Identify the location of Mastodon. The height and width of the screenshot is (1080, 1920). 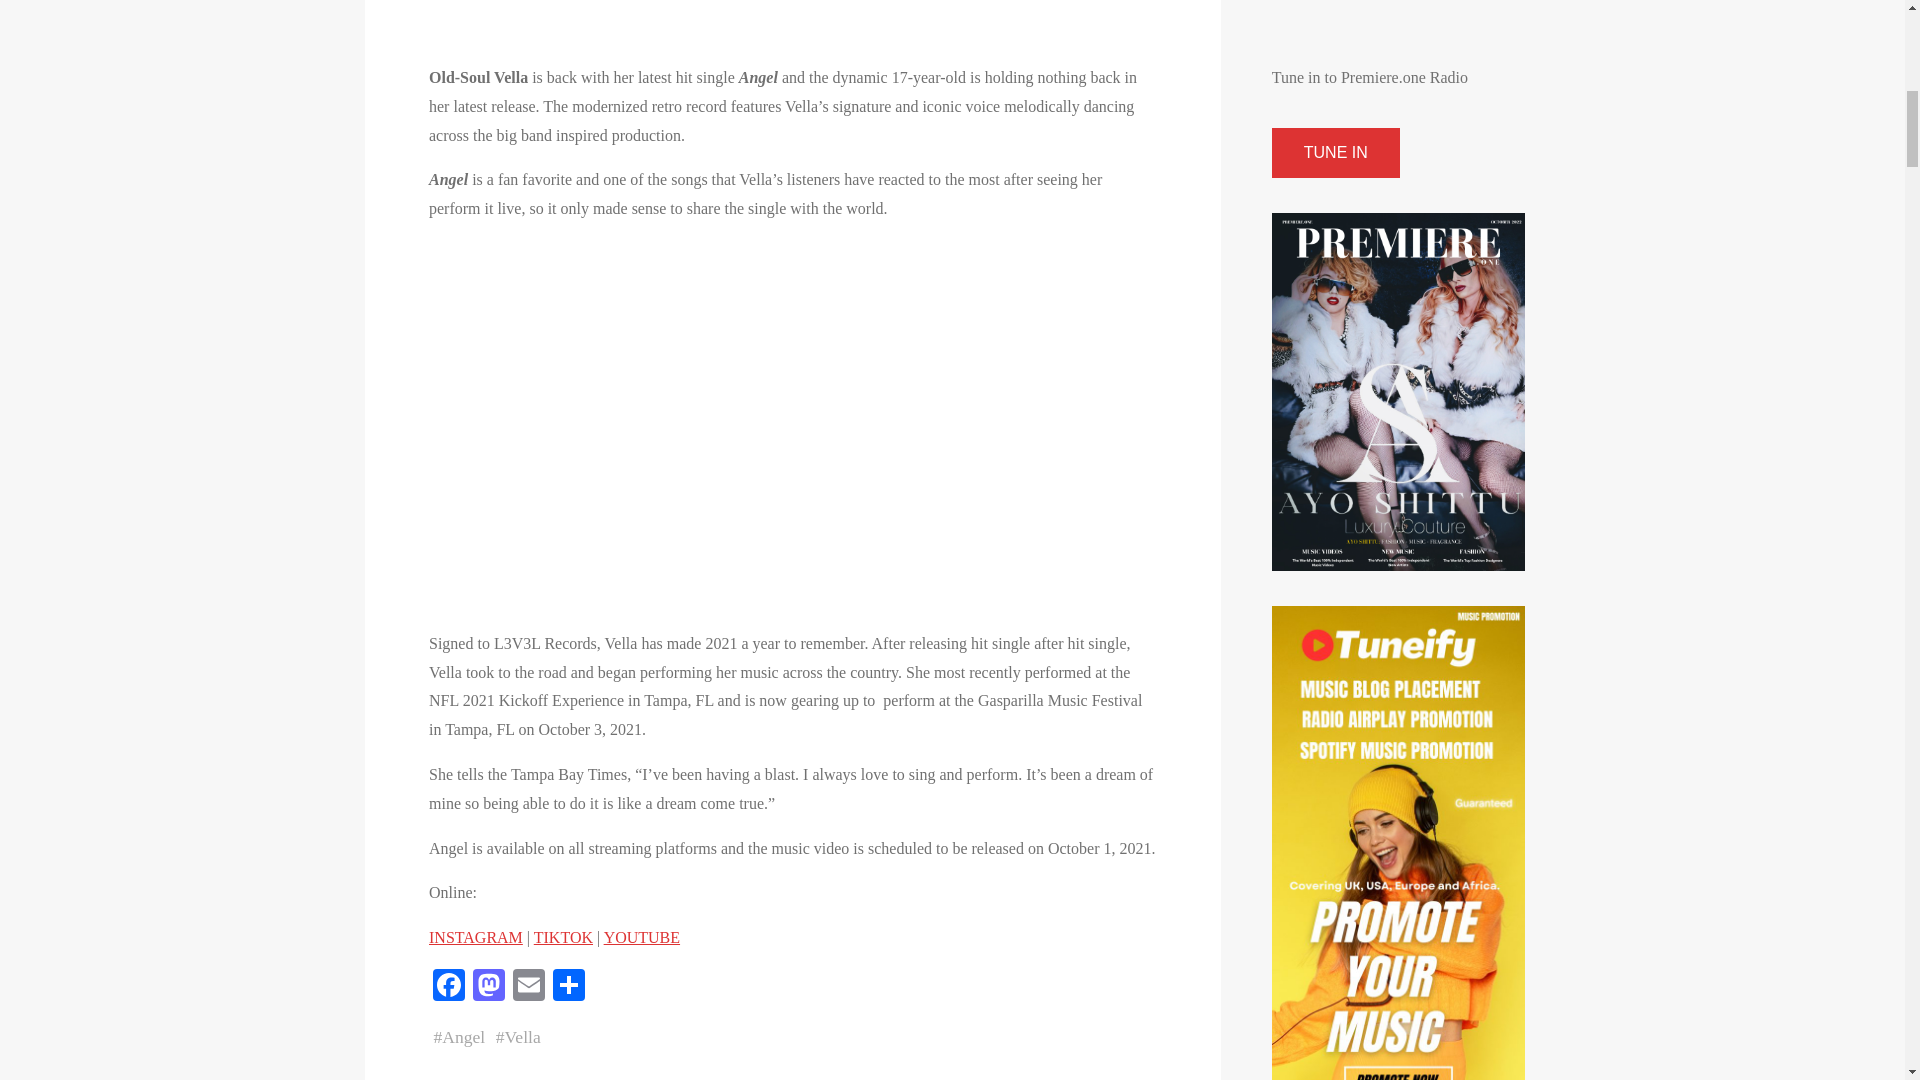
(488, 986).